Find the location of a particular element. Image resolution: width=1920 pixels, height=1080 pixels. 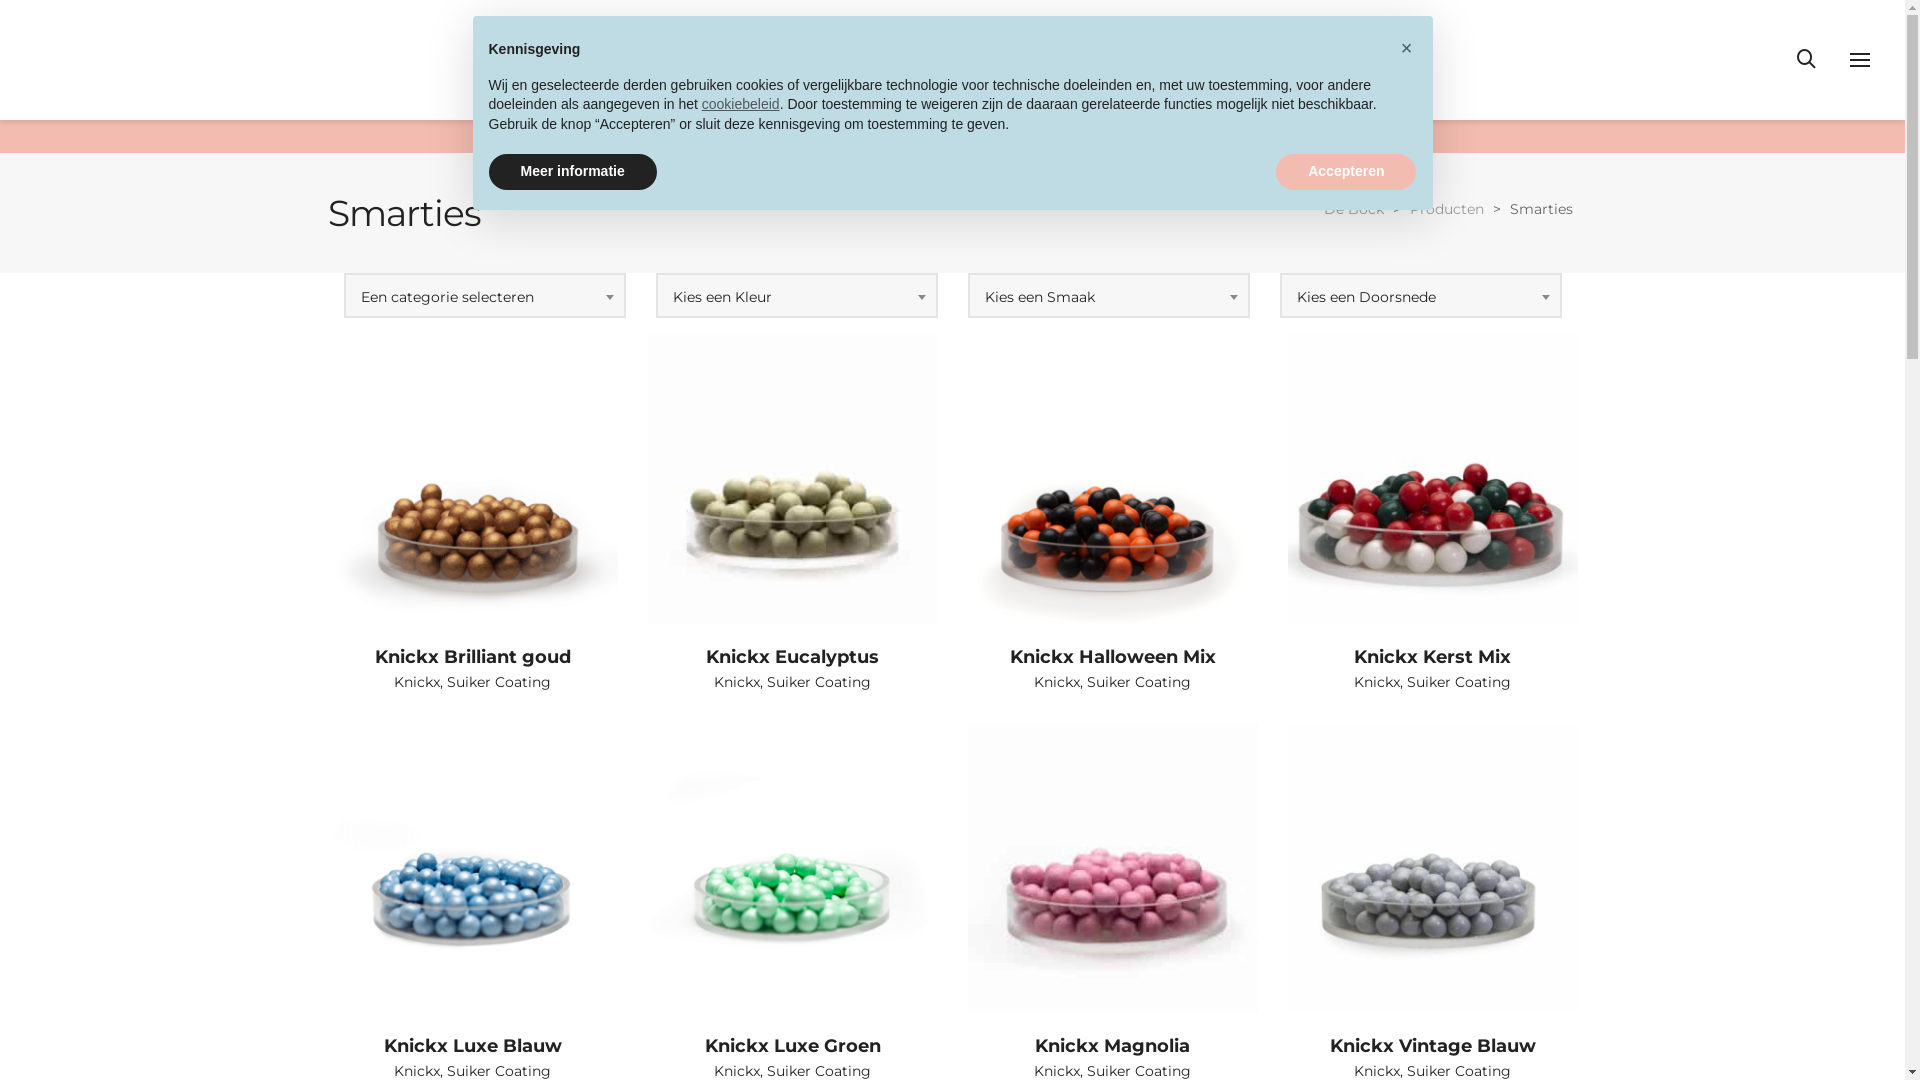

Suiker Coating is located at coordinates (1139, 682).